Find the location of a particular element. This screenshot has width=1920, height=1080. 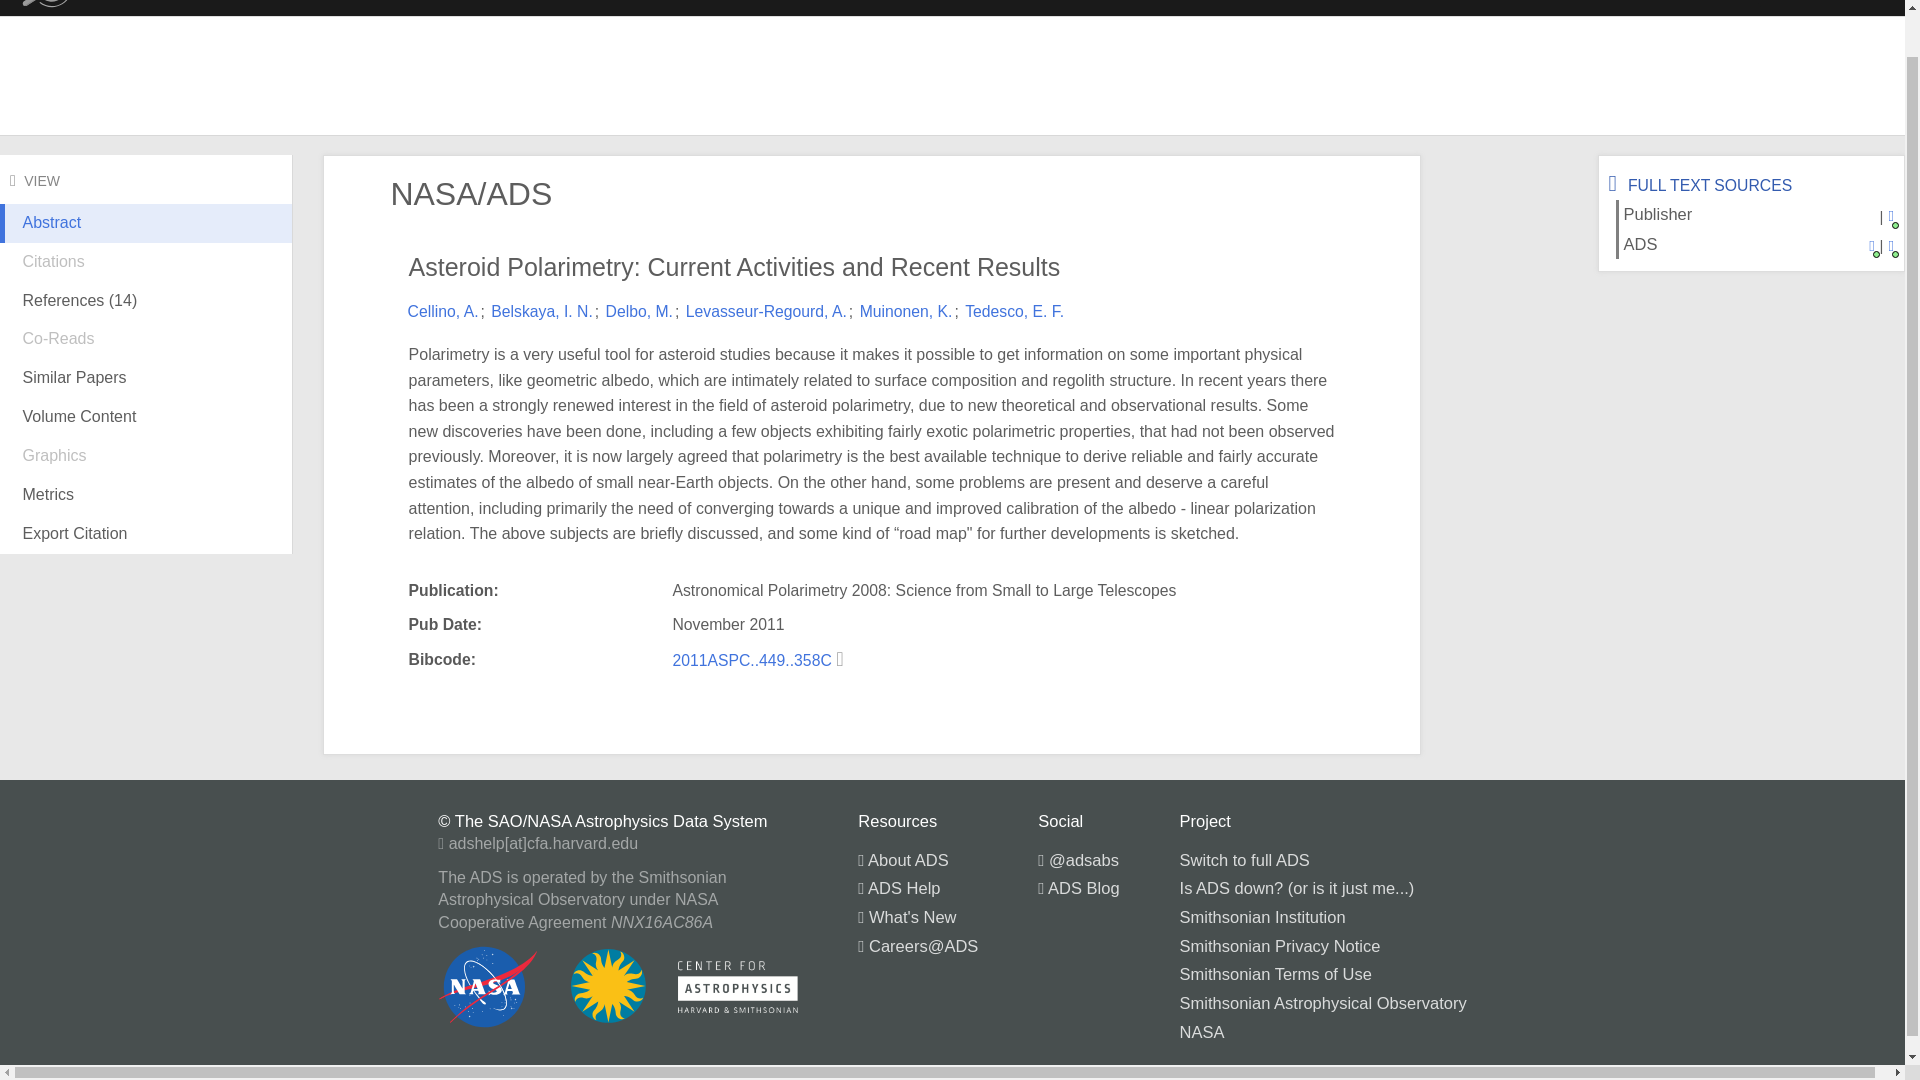

Export Citation is located at coordinates (146, 534).